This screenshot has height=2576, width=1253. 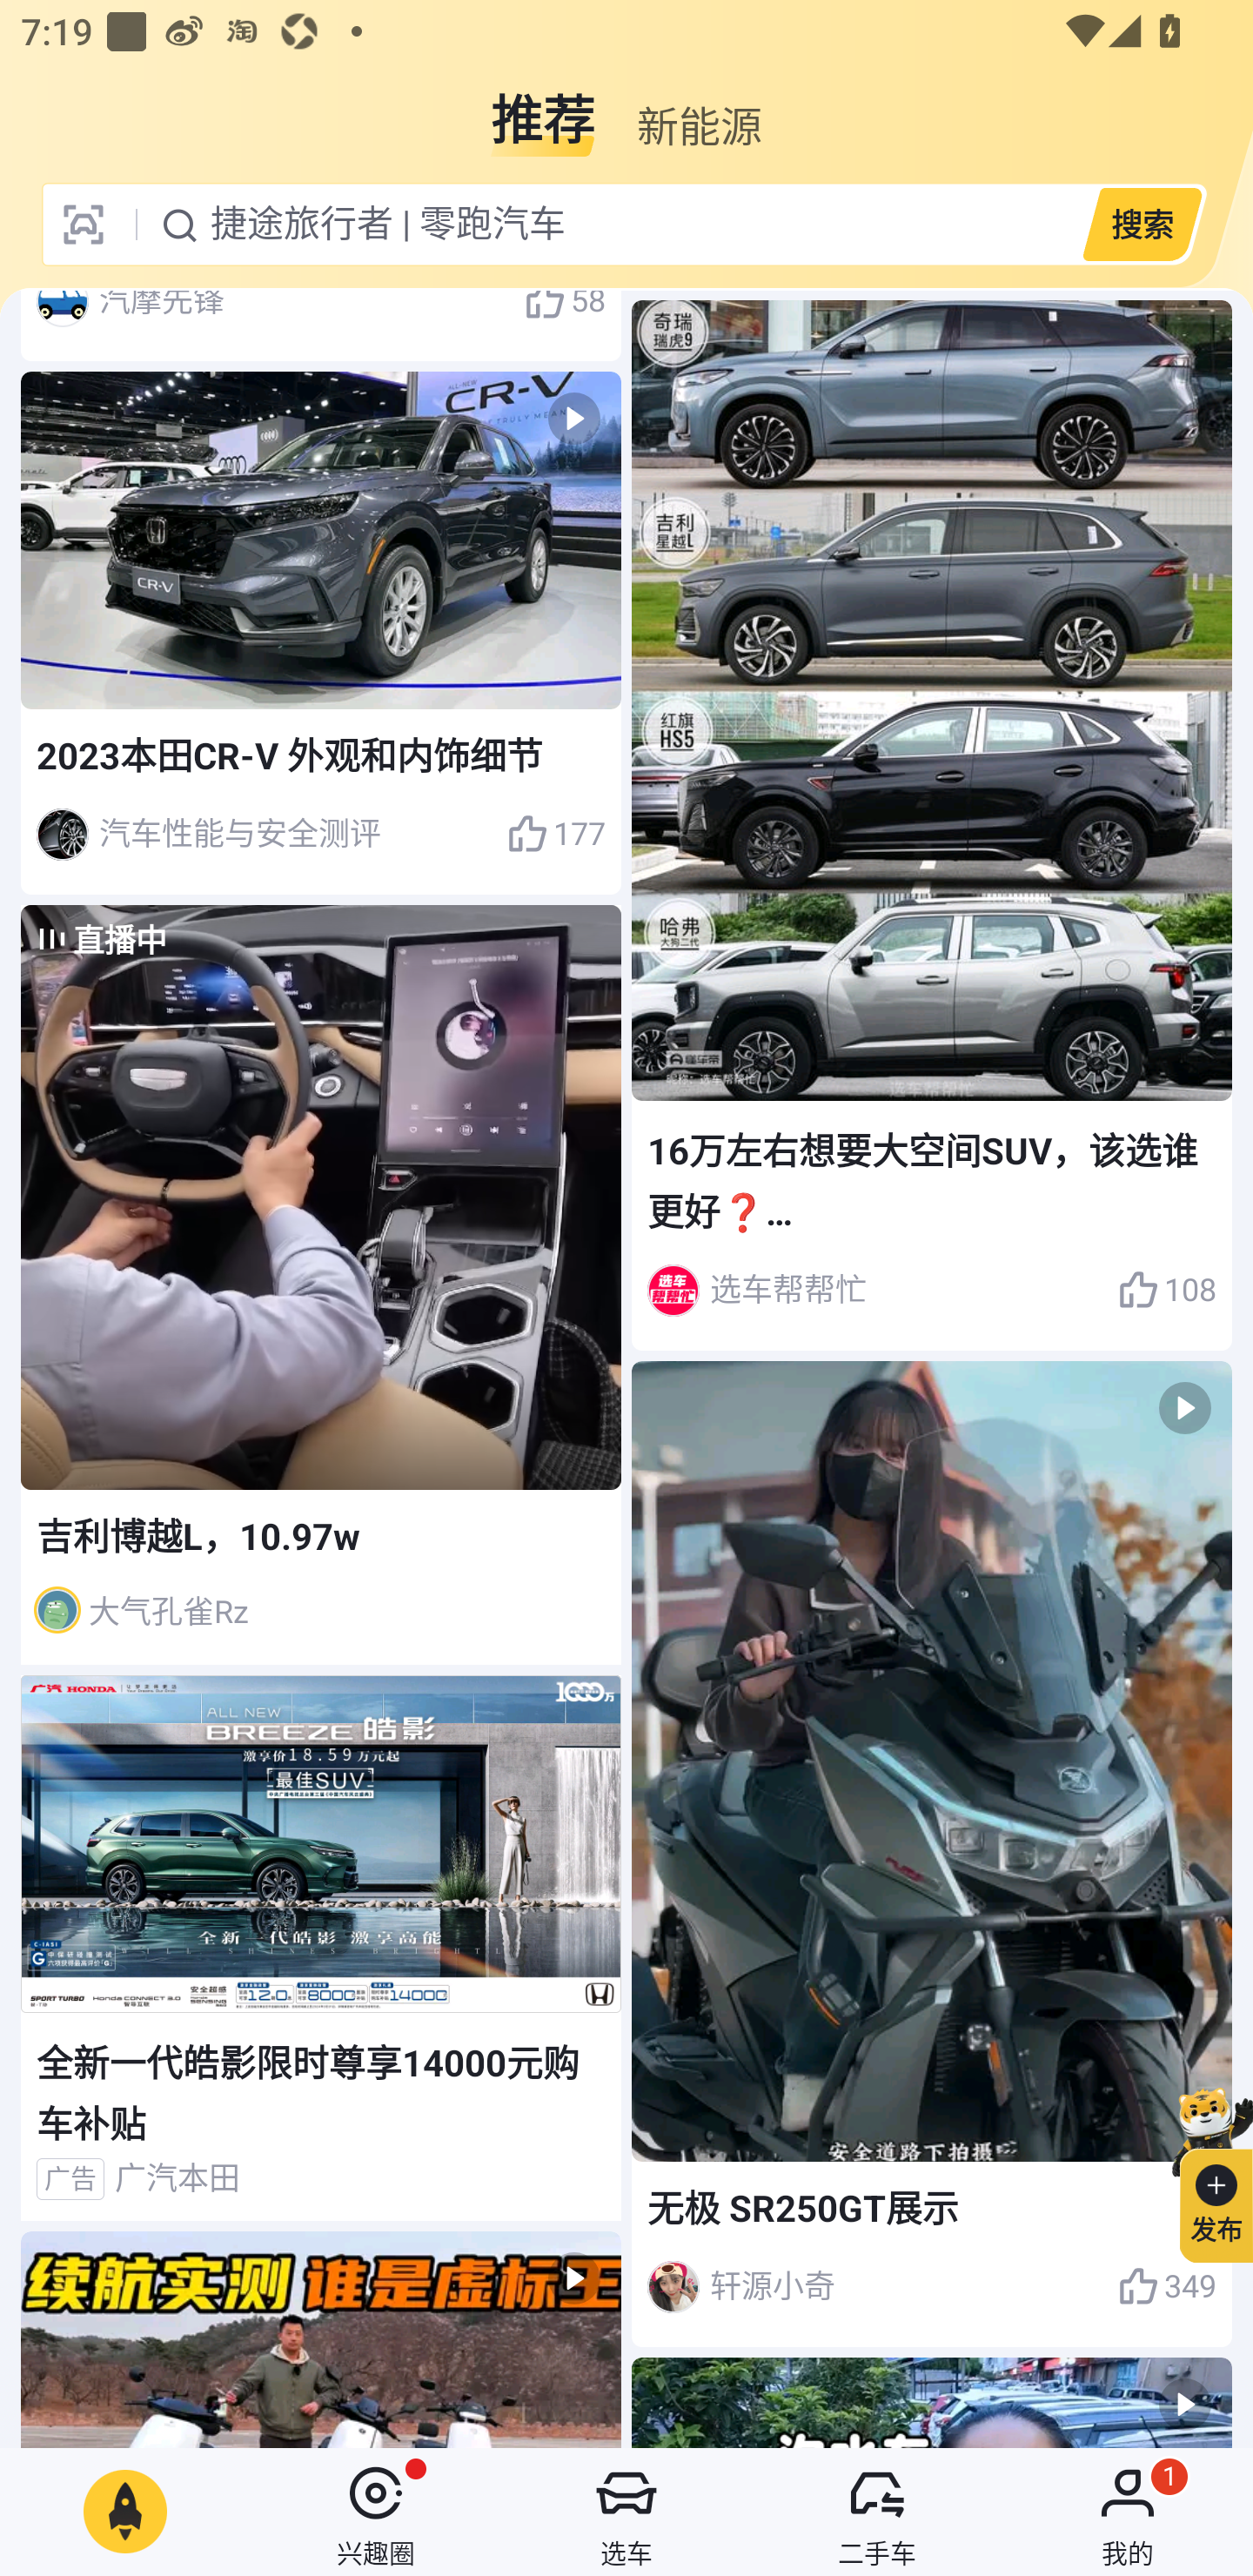 What do you see at coordinates (321, 1948) in the screenshot?
I see `全新一代皓影限时尊享14000元购车补贴 广告 广汽本田` at bounding box center [321, 1948].